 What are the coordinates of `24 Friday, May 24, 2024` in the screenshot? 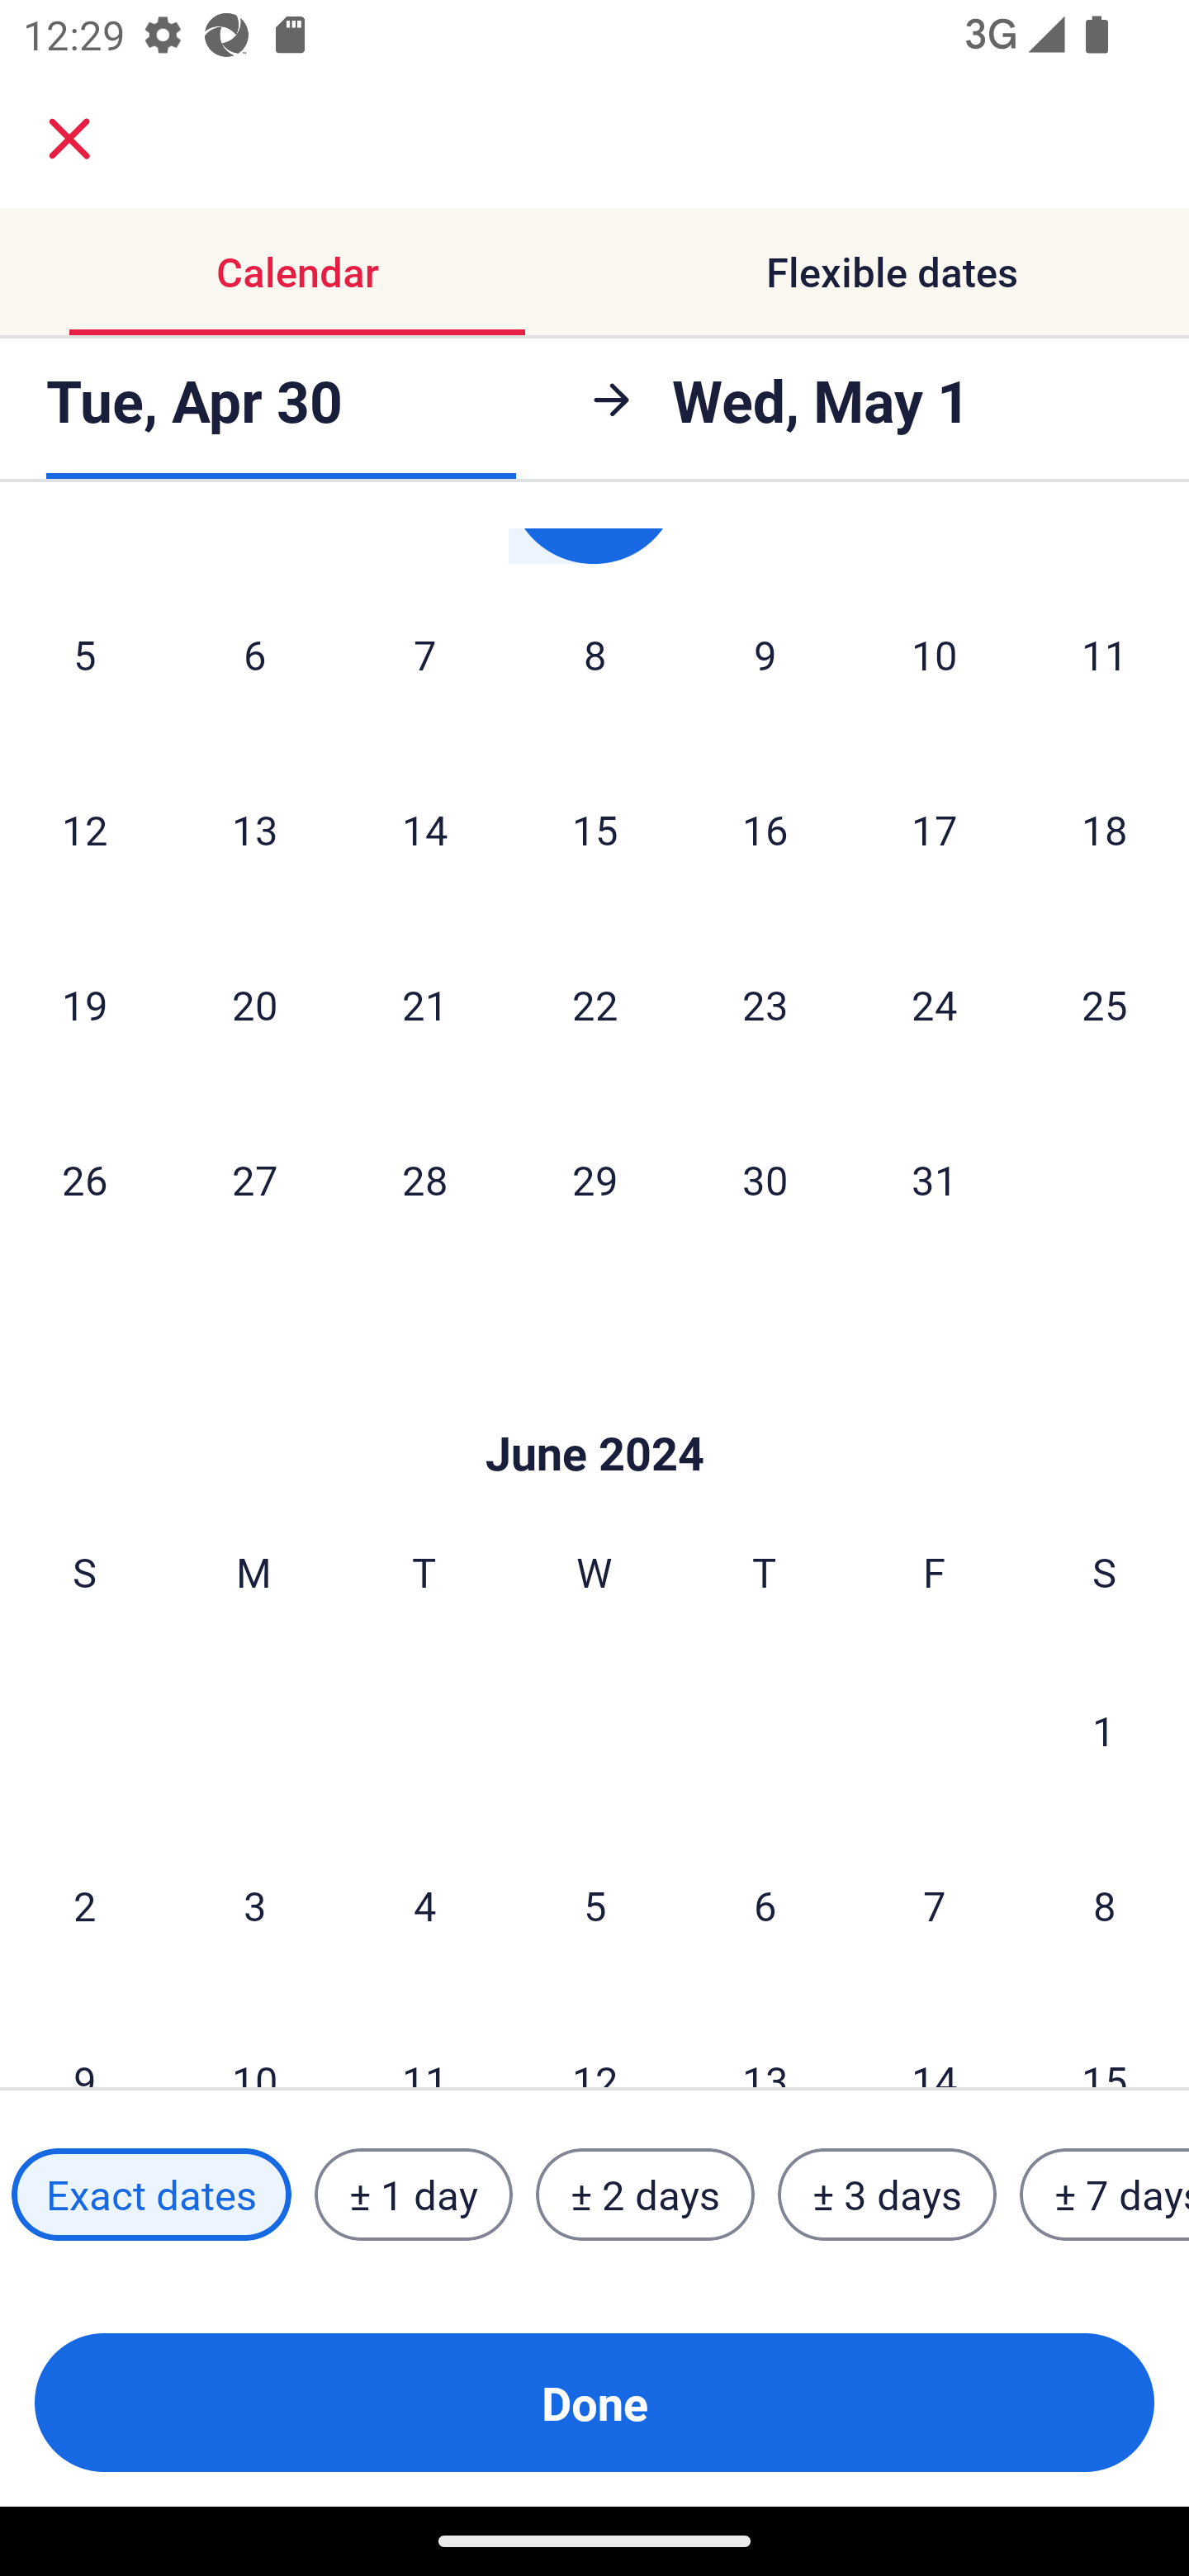 It's located at (935, 1004).